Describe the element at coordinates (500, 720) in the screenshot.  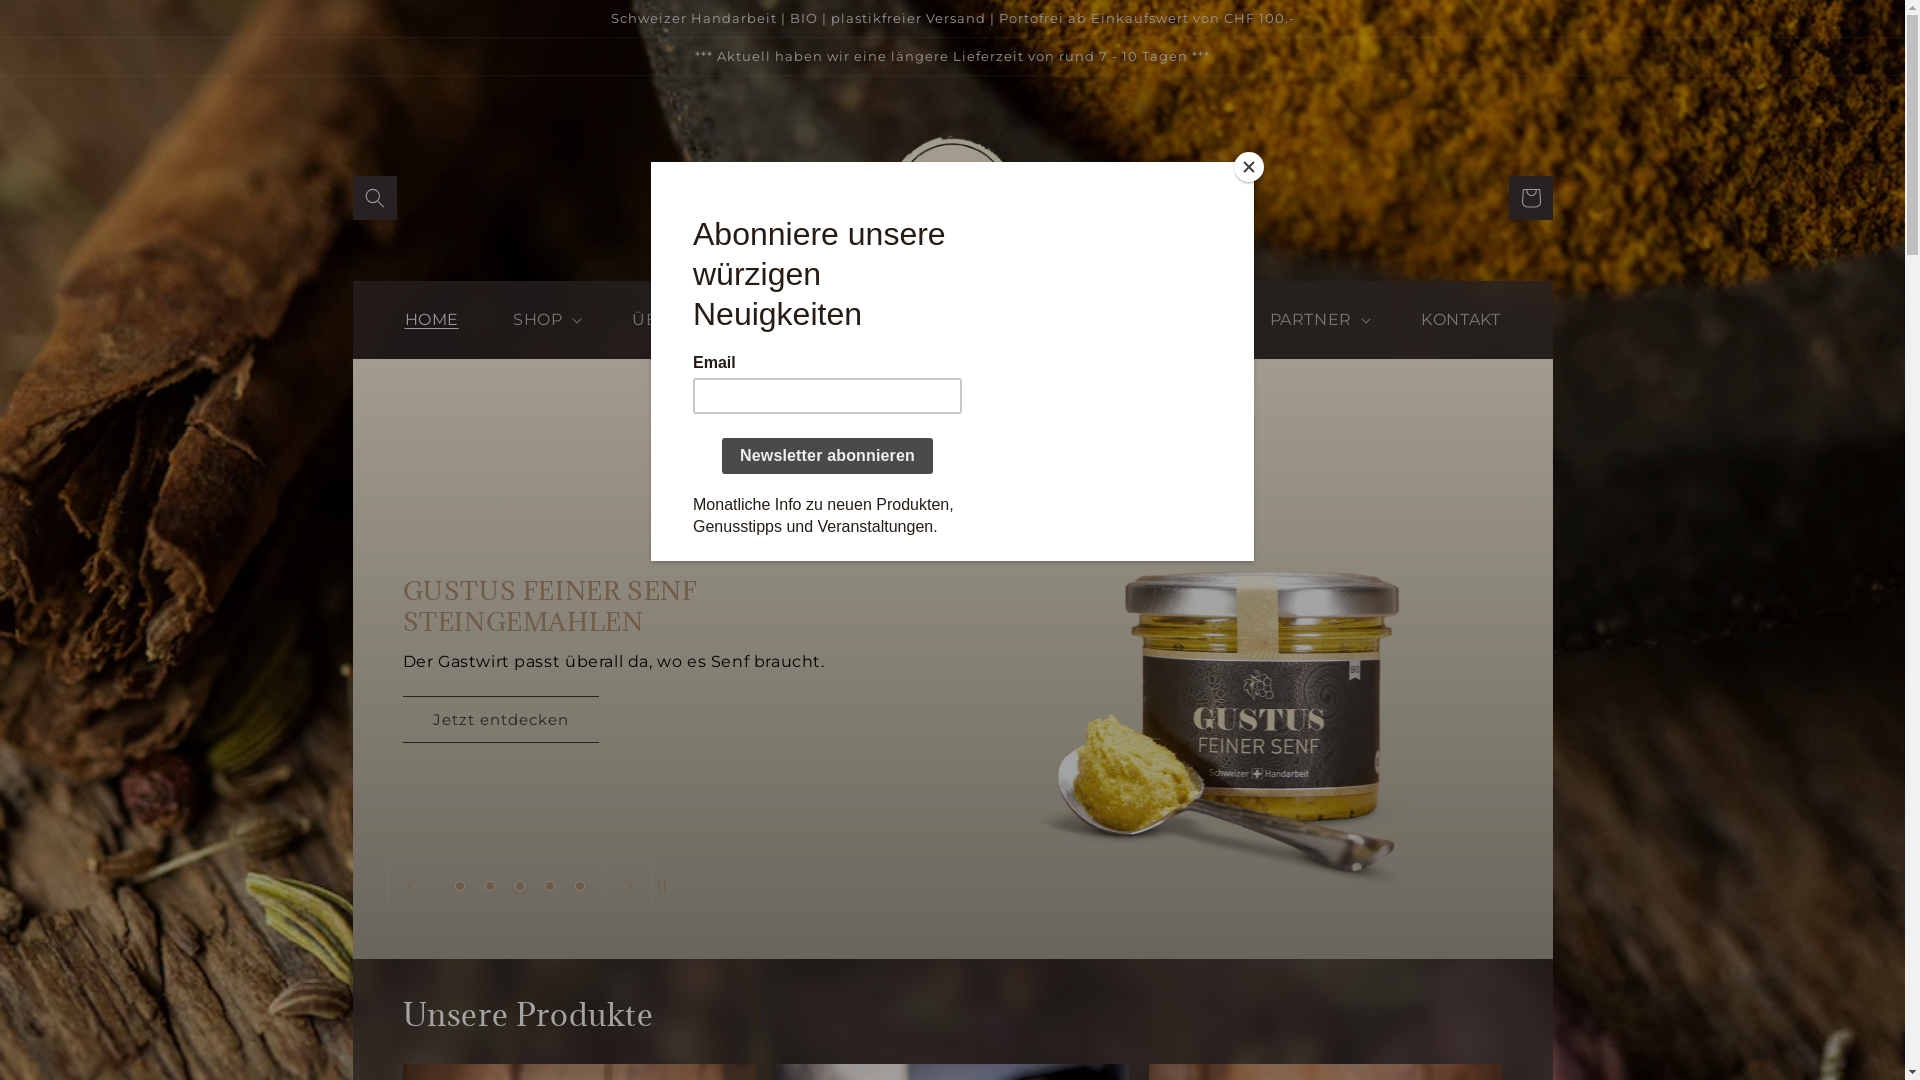
I see `Jetzt entdecken` at that location.